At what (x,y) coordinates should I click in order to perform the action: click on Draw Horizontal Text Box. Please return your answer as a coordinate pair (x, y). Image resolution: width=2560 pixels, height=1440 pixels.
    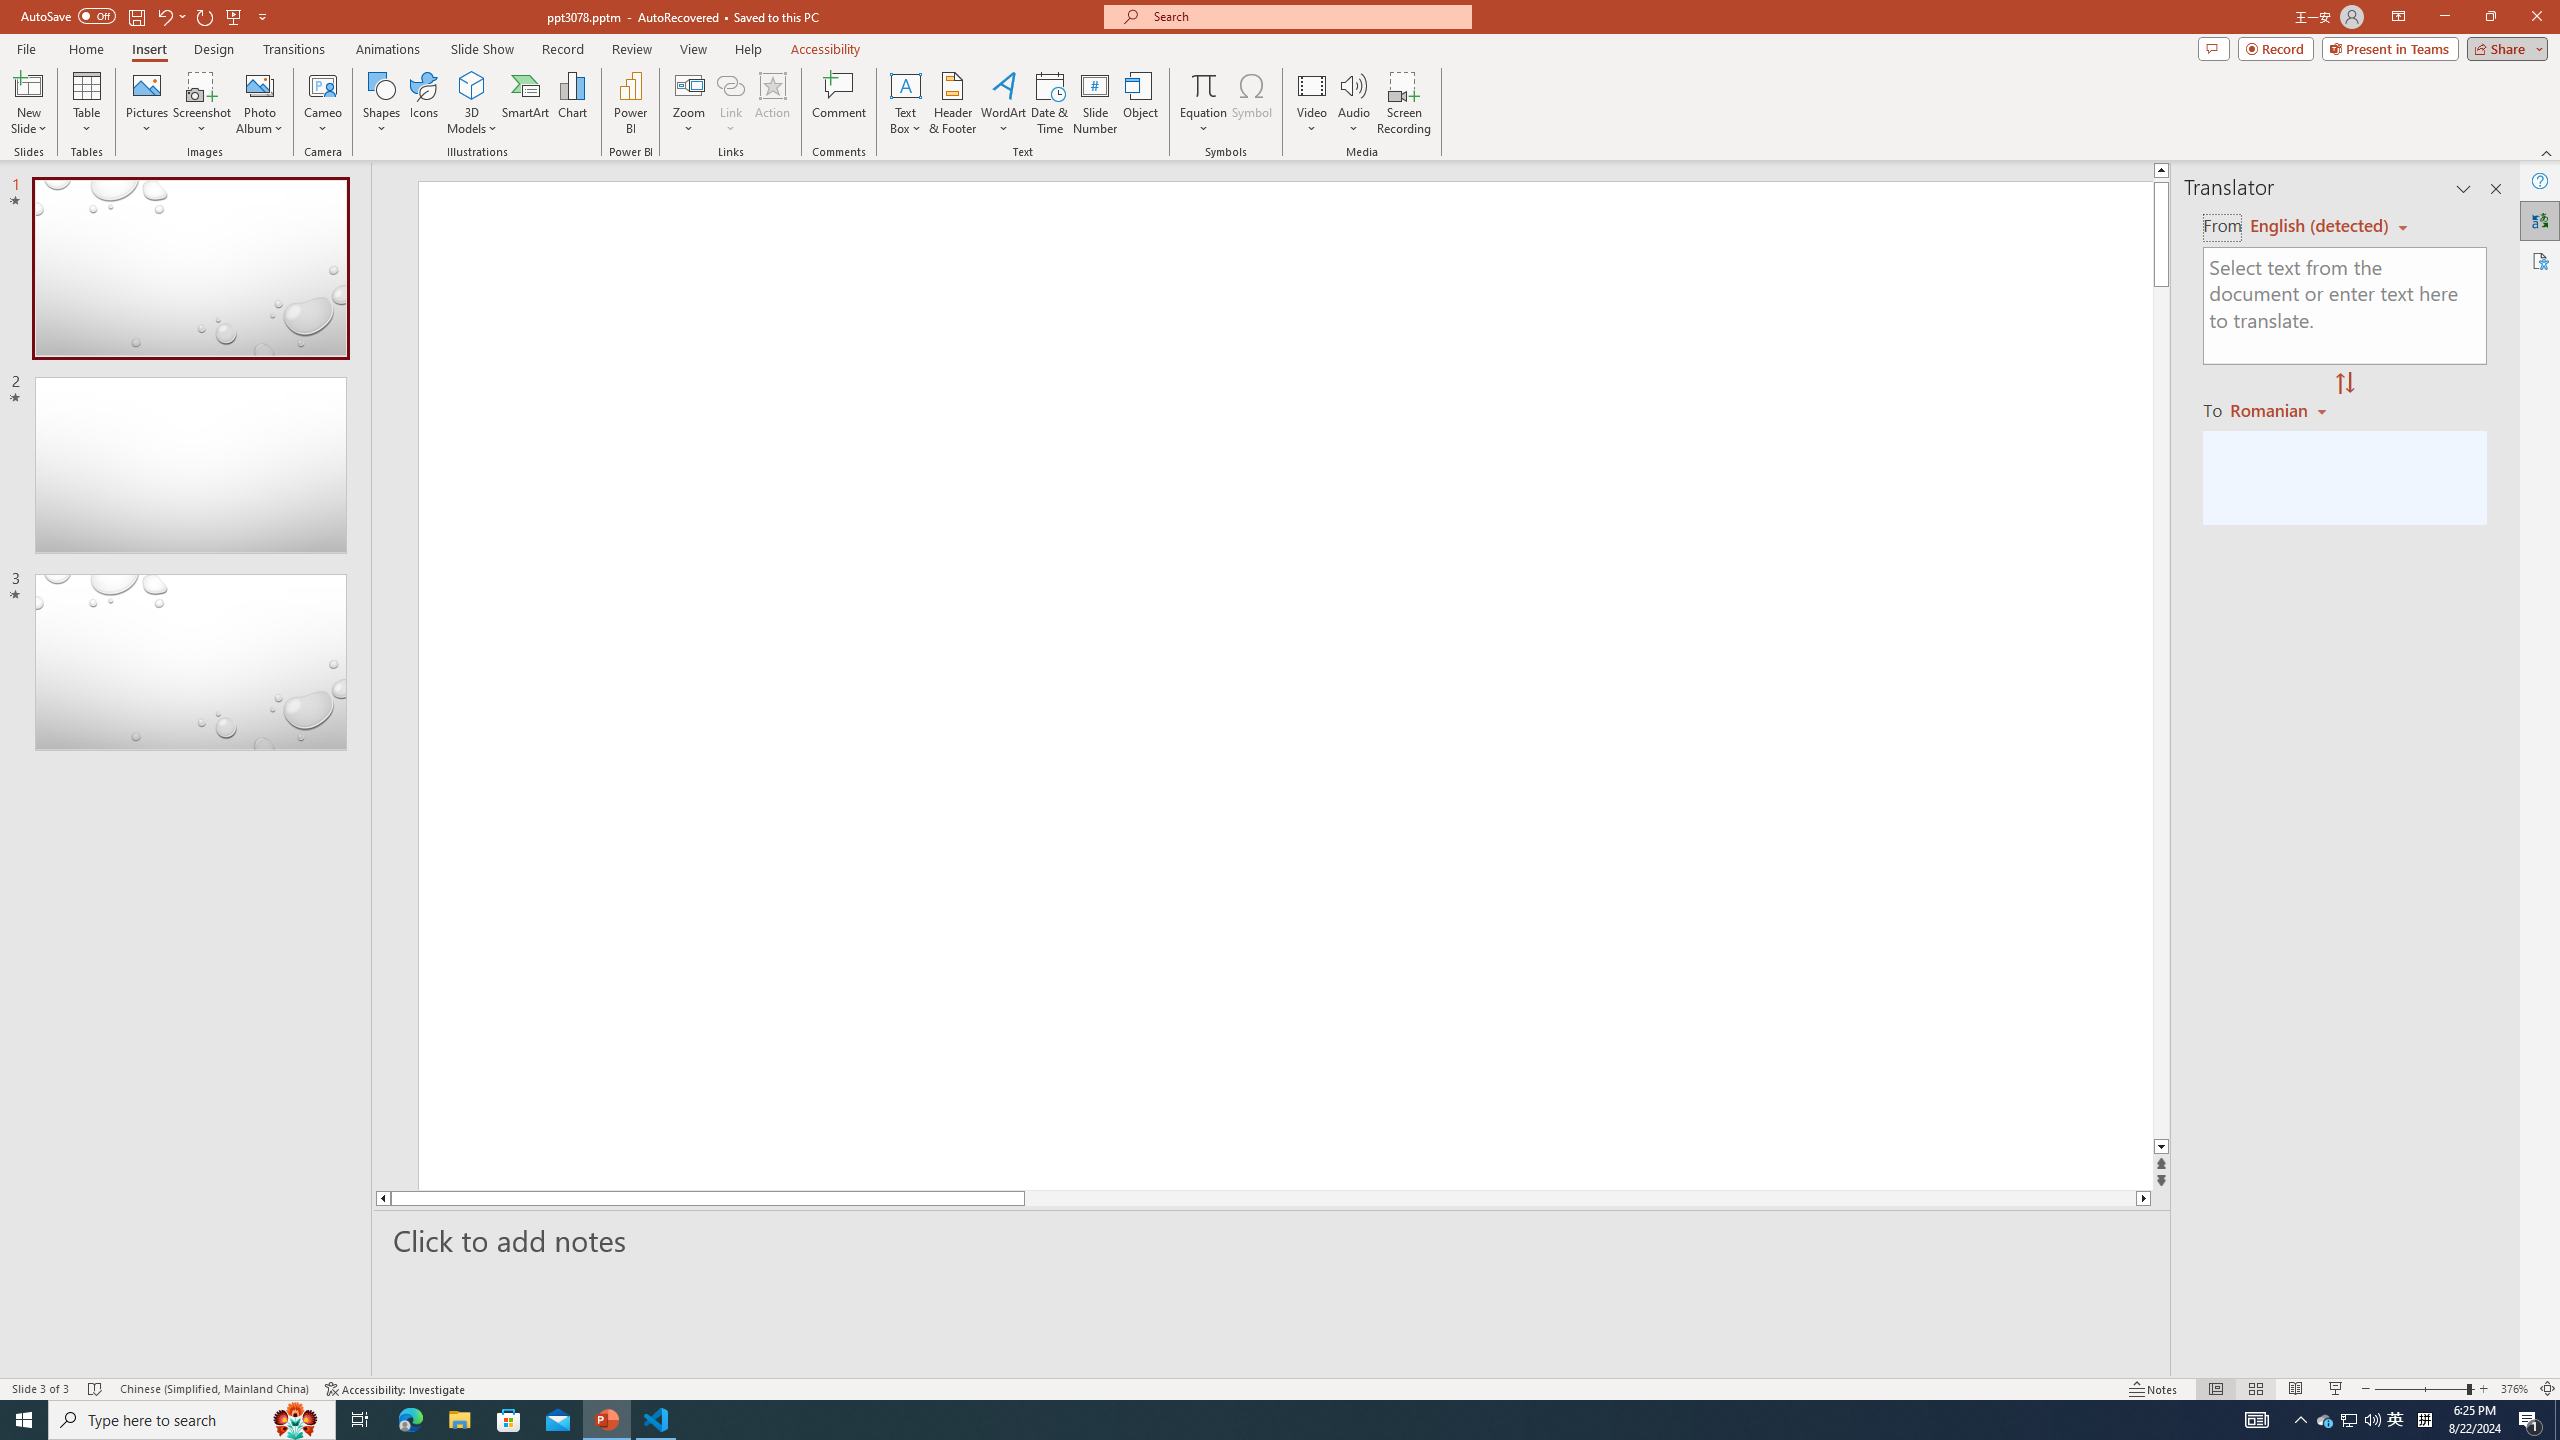
    Looking at the image, I should click on (906, 85).